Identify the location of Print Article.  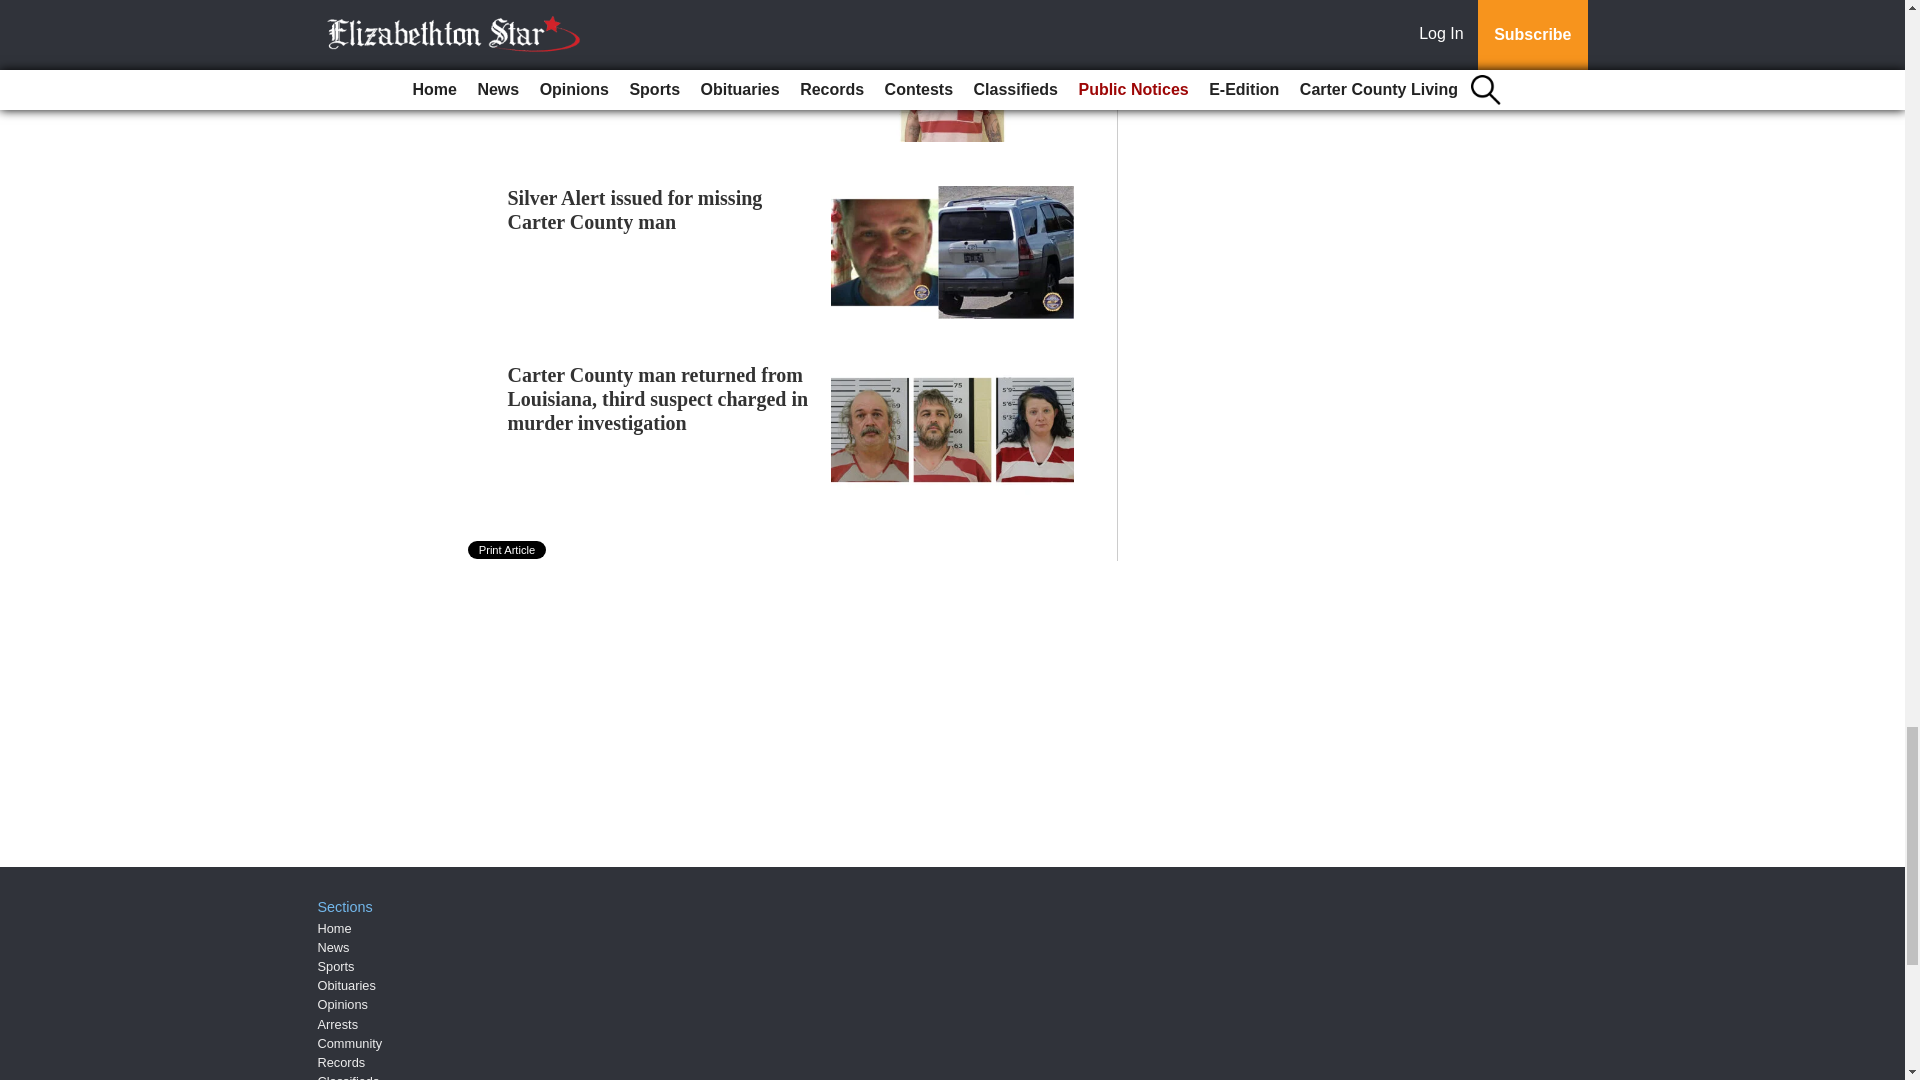
(508, 550).